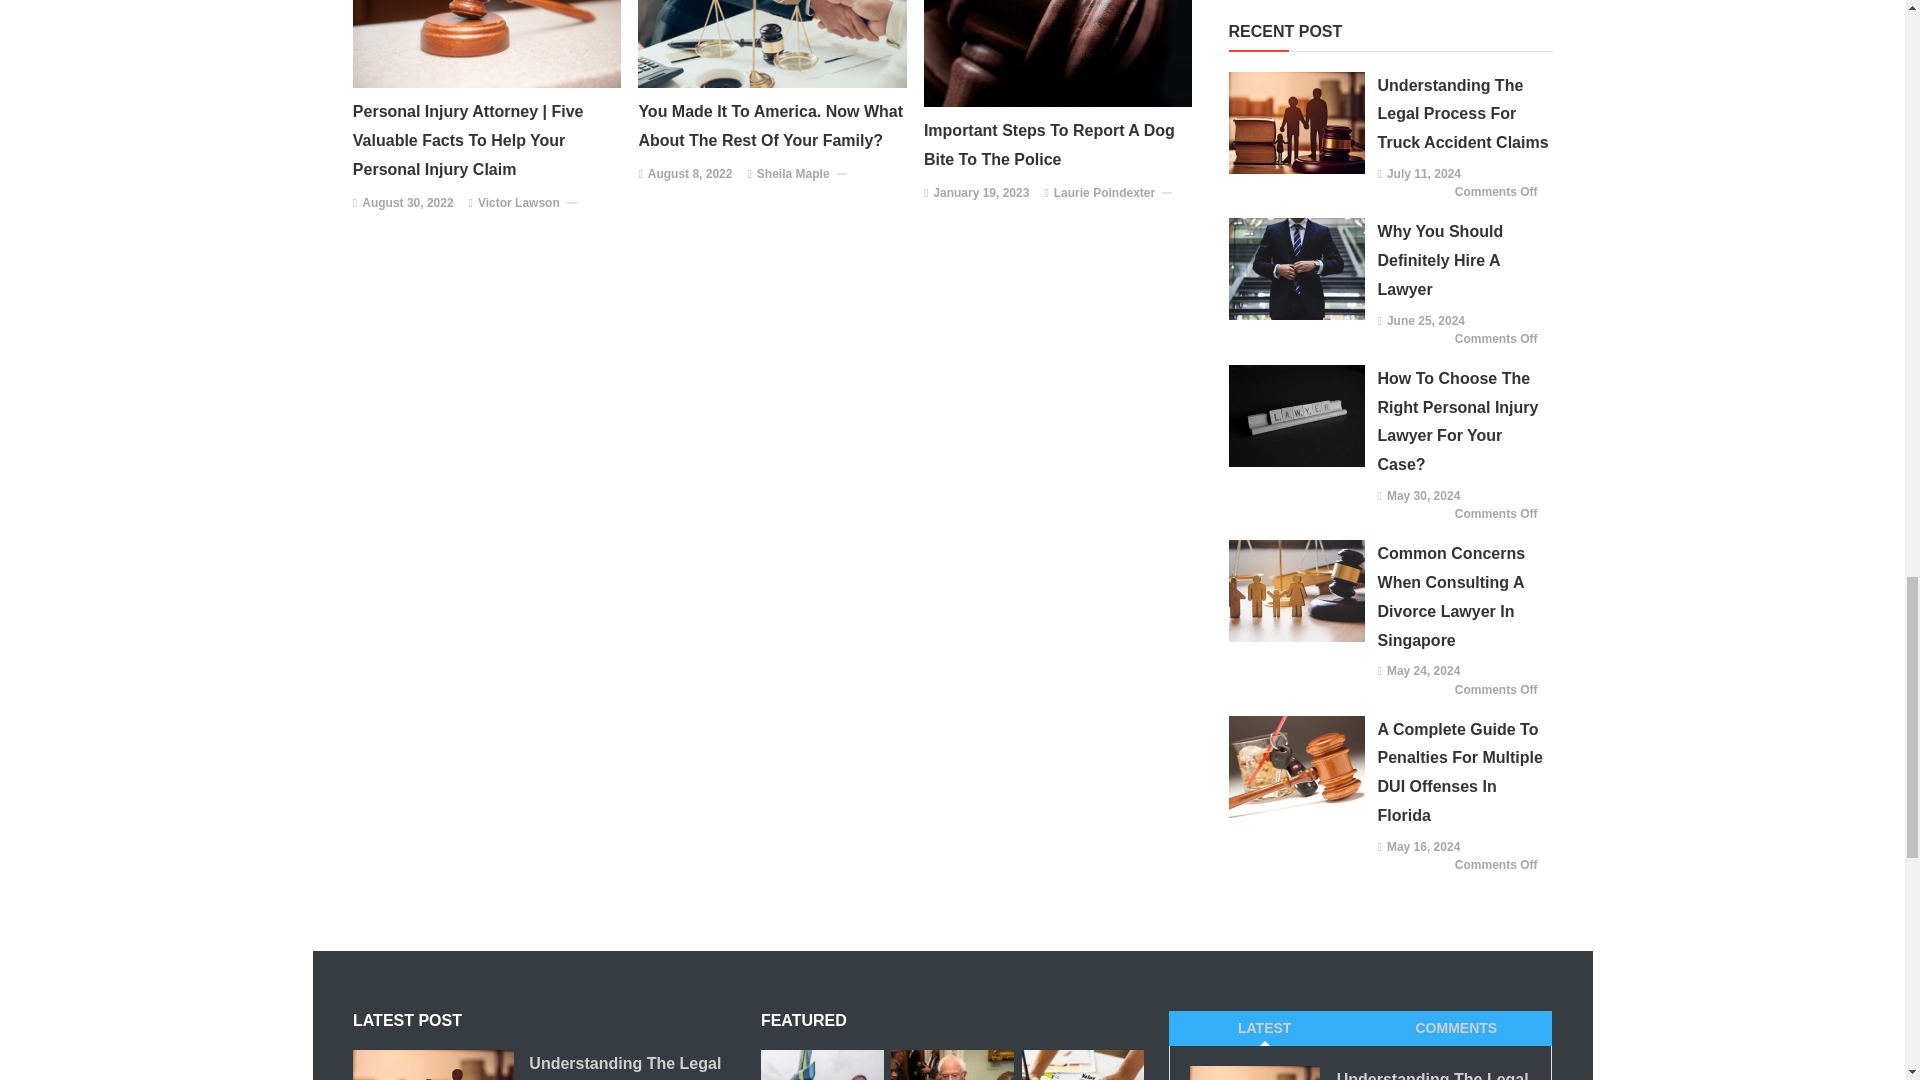 This screenshot has width=1920, height=1080. Describe the element at coordinates (981, 194) in the screenshot. I see `January 19, 2023` at that location.